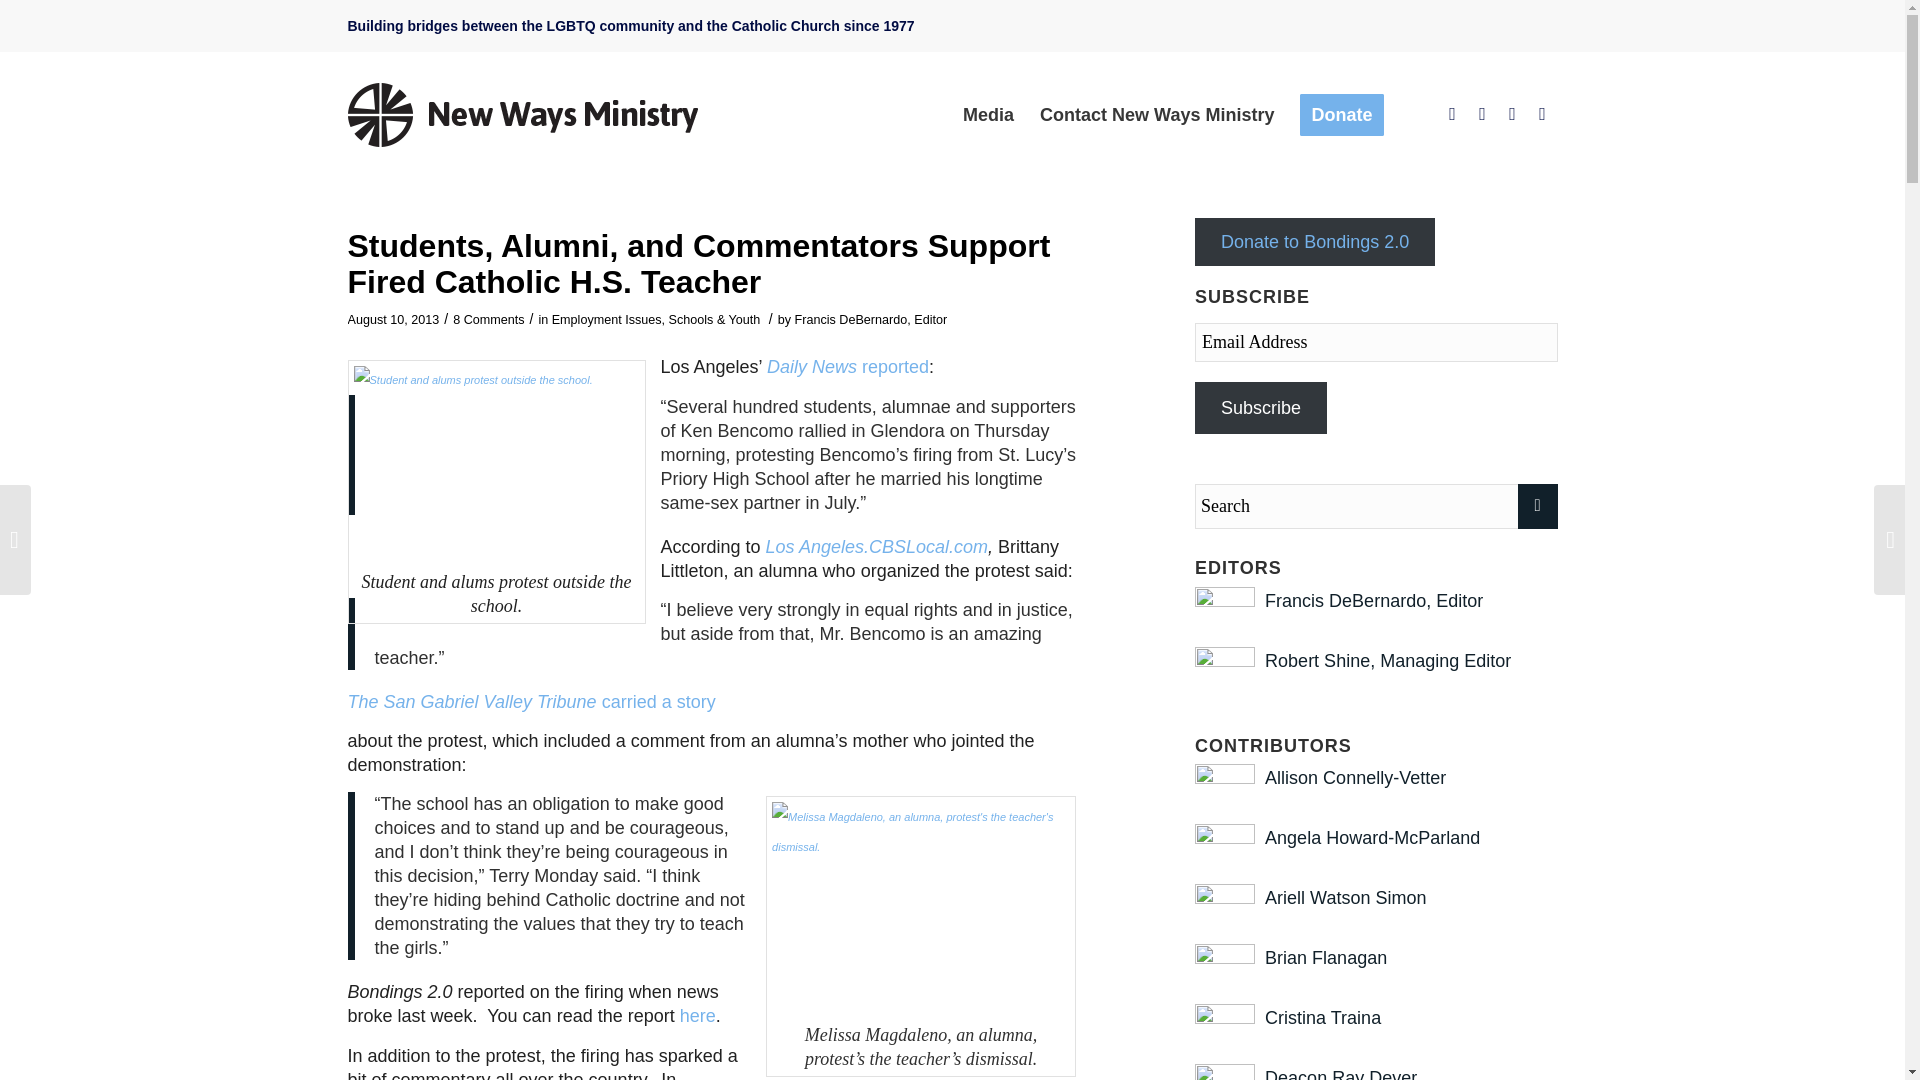 The height and width of the screenshot is (1080, 1920). I want to click on 8 Comments, so click(488, 320).